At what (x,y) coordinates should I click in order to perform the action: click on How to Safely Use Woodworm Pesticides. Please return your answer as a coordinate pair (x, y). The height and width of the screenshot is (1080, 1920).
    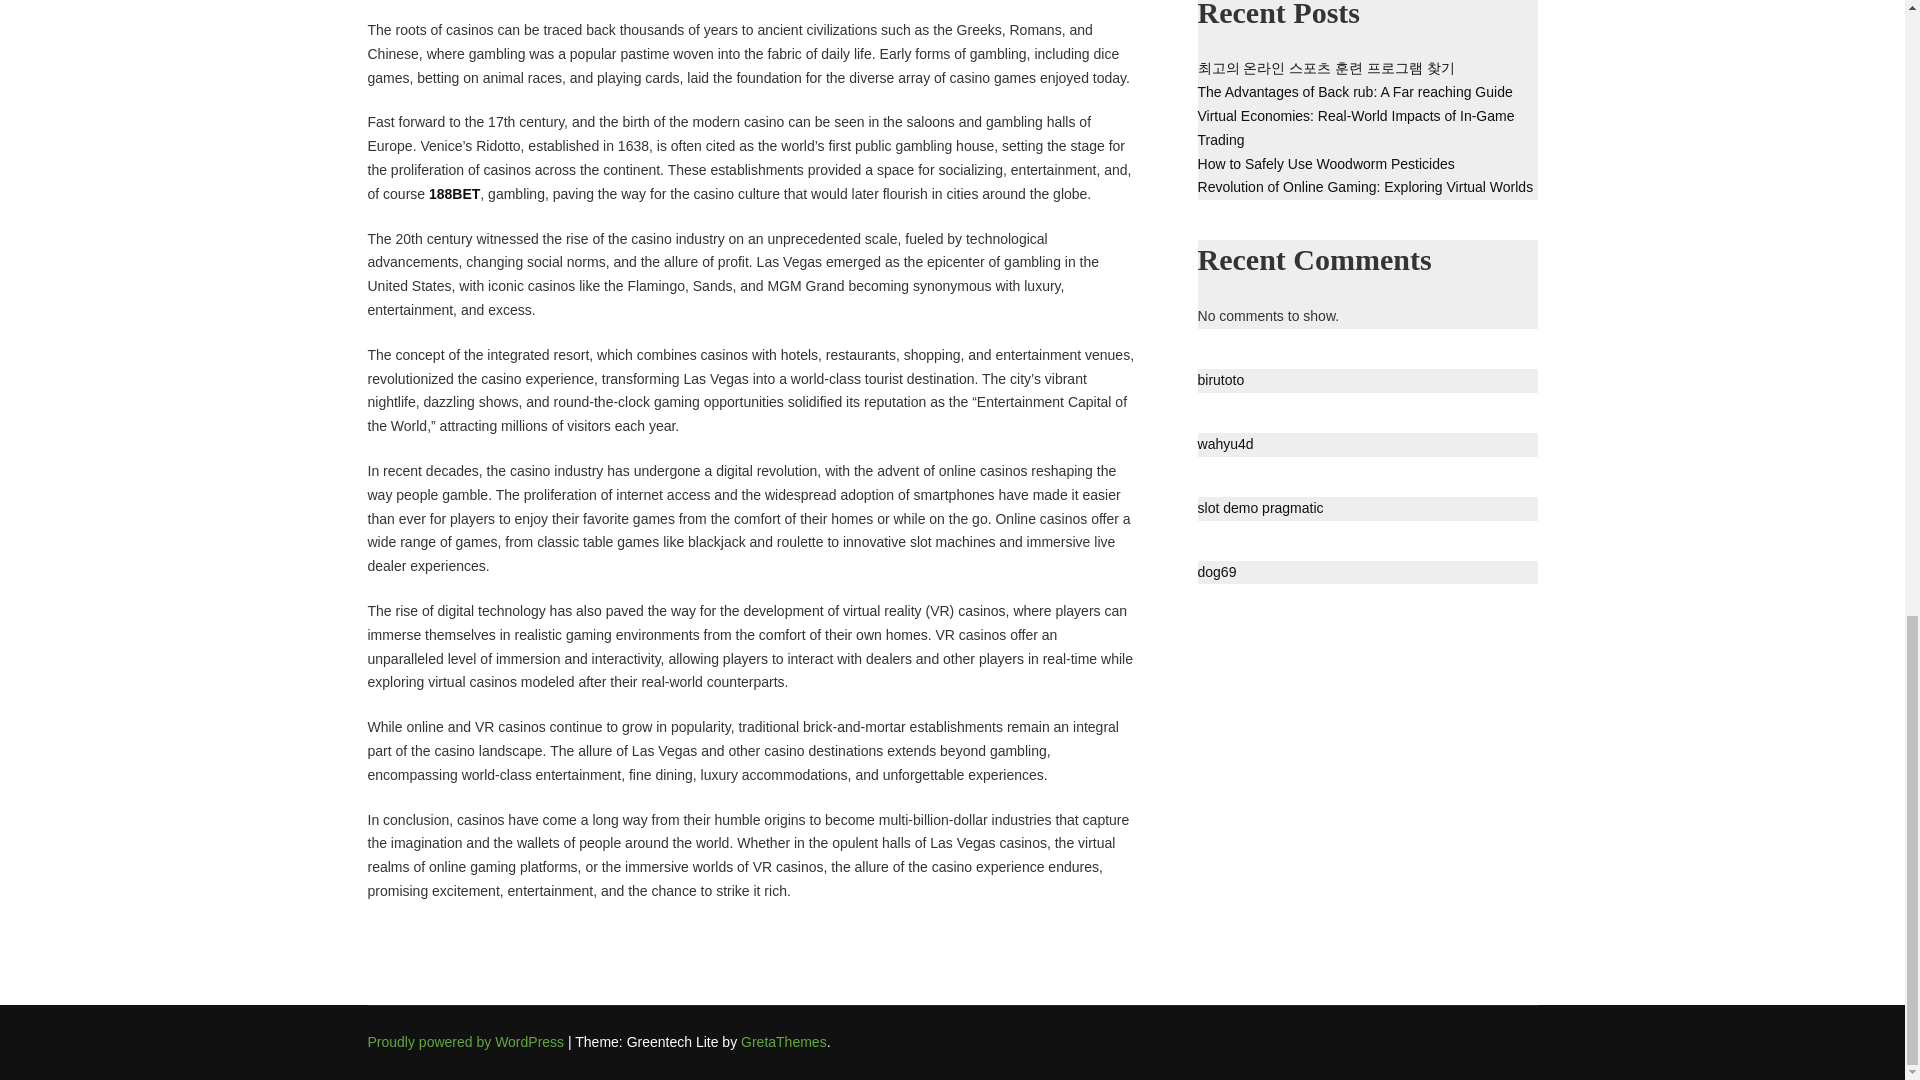
    Looking at the image, I should click on (1326, 163).